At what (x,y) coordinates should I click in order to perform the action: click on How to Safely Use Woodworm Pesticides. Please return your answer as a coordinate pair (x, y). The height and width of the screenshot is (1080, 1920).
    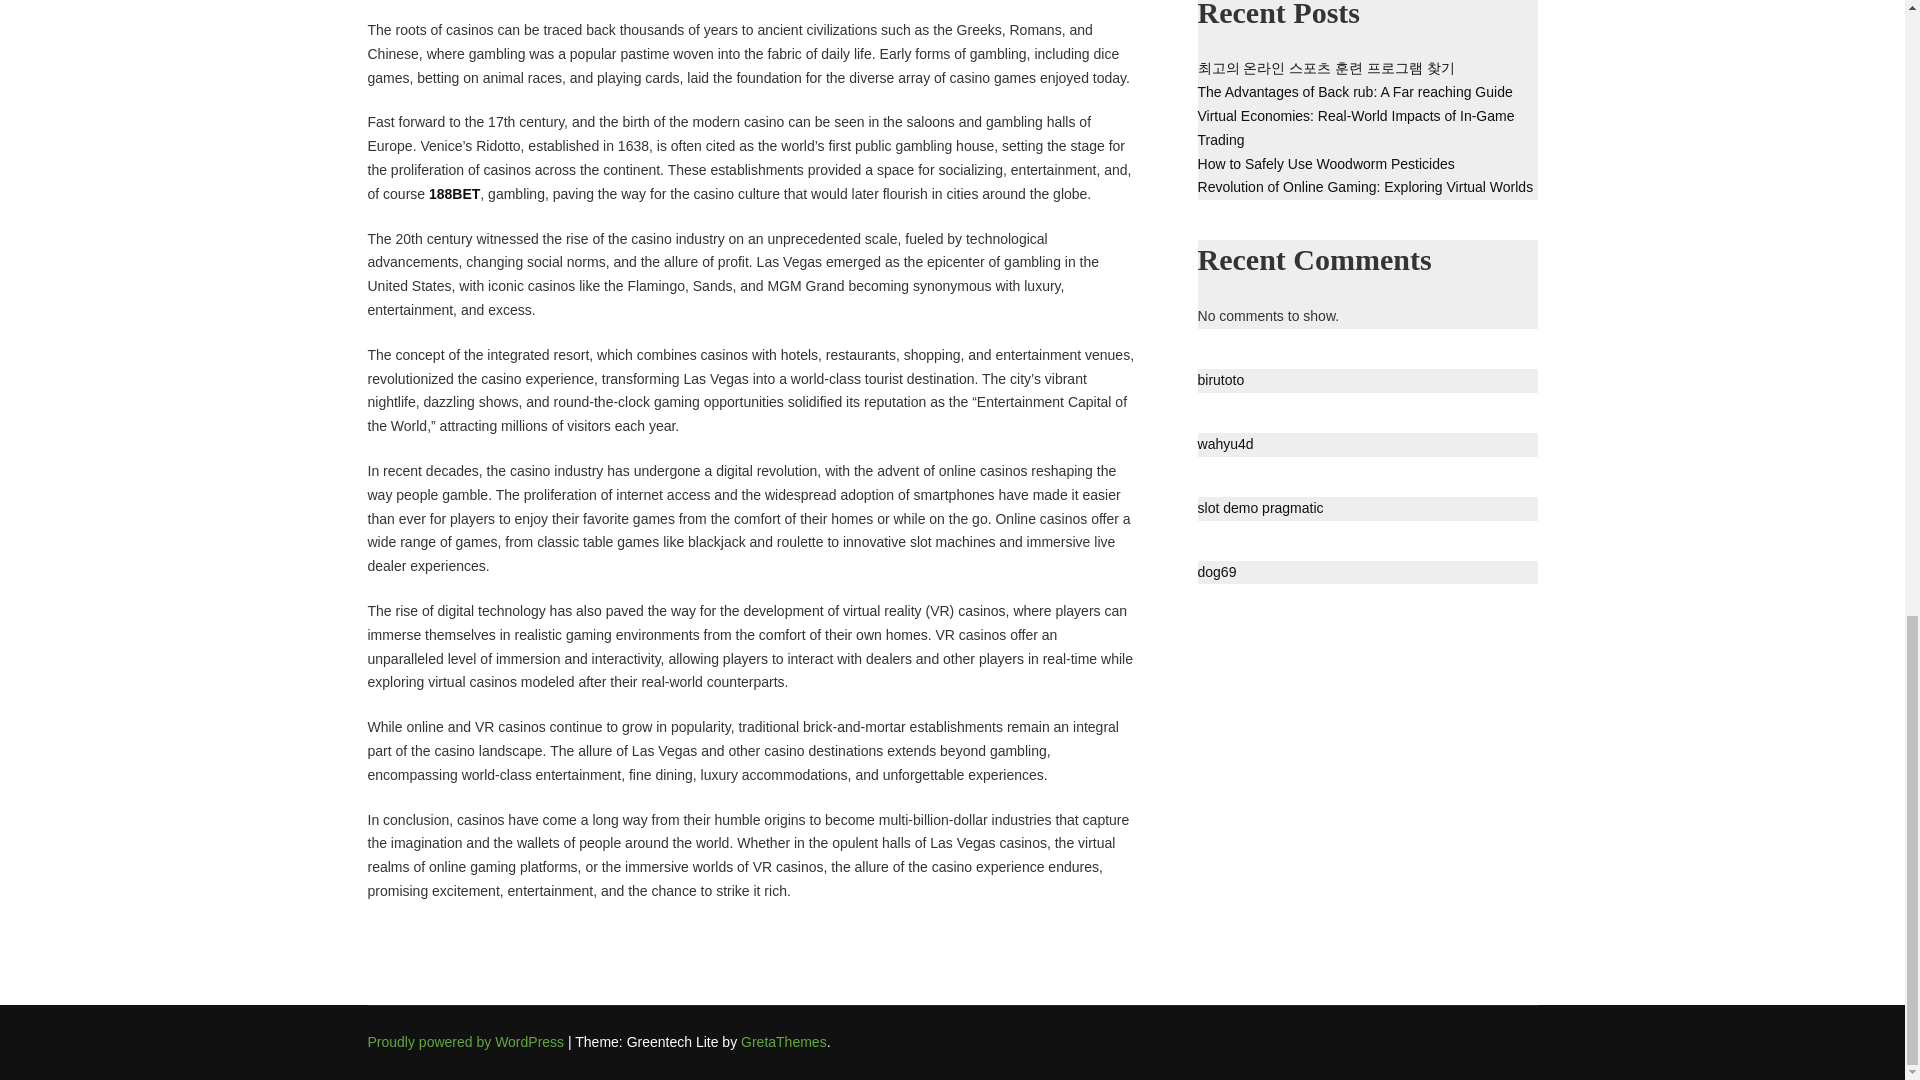
    Looking at the image, I should click on (1326, 163).